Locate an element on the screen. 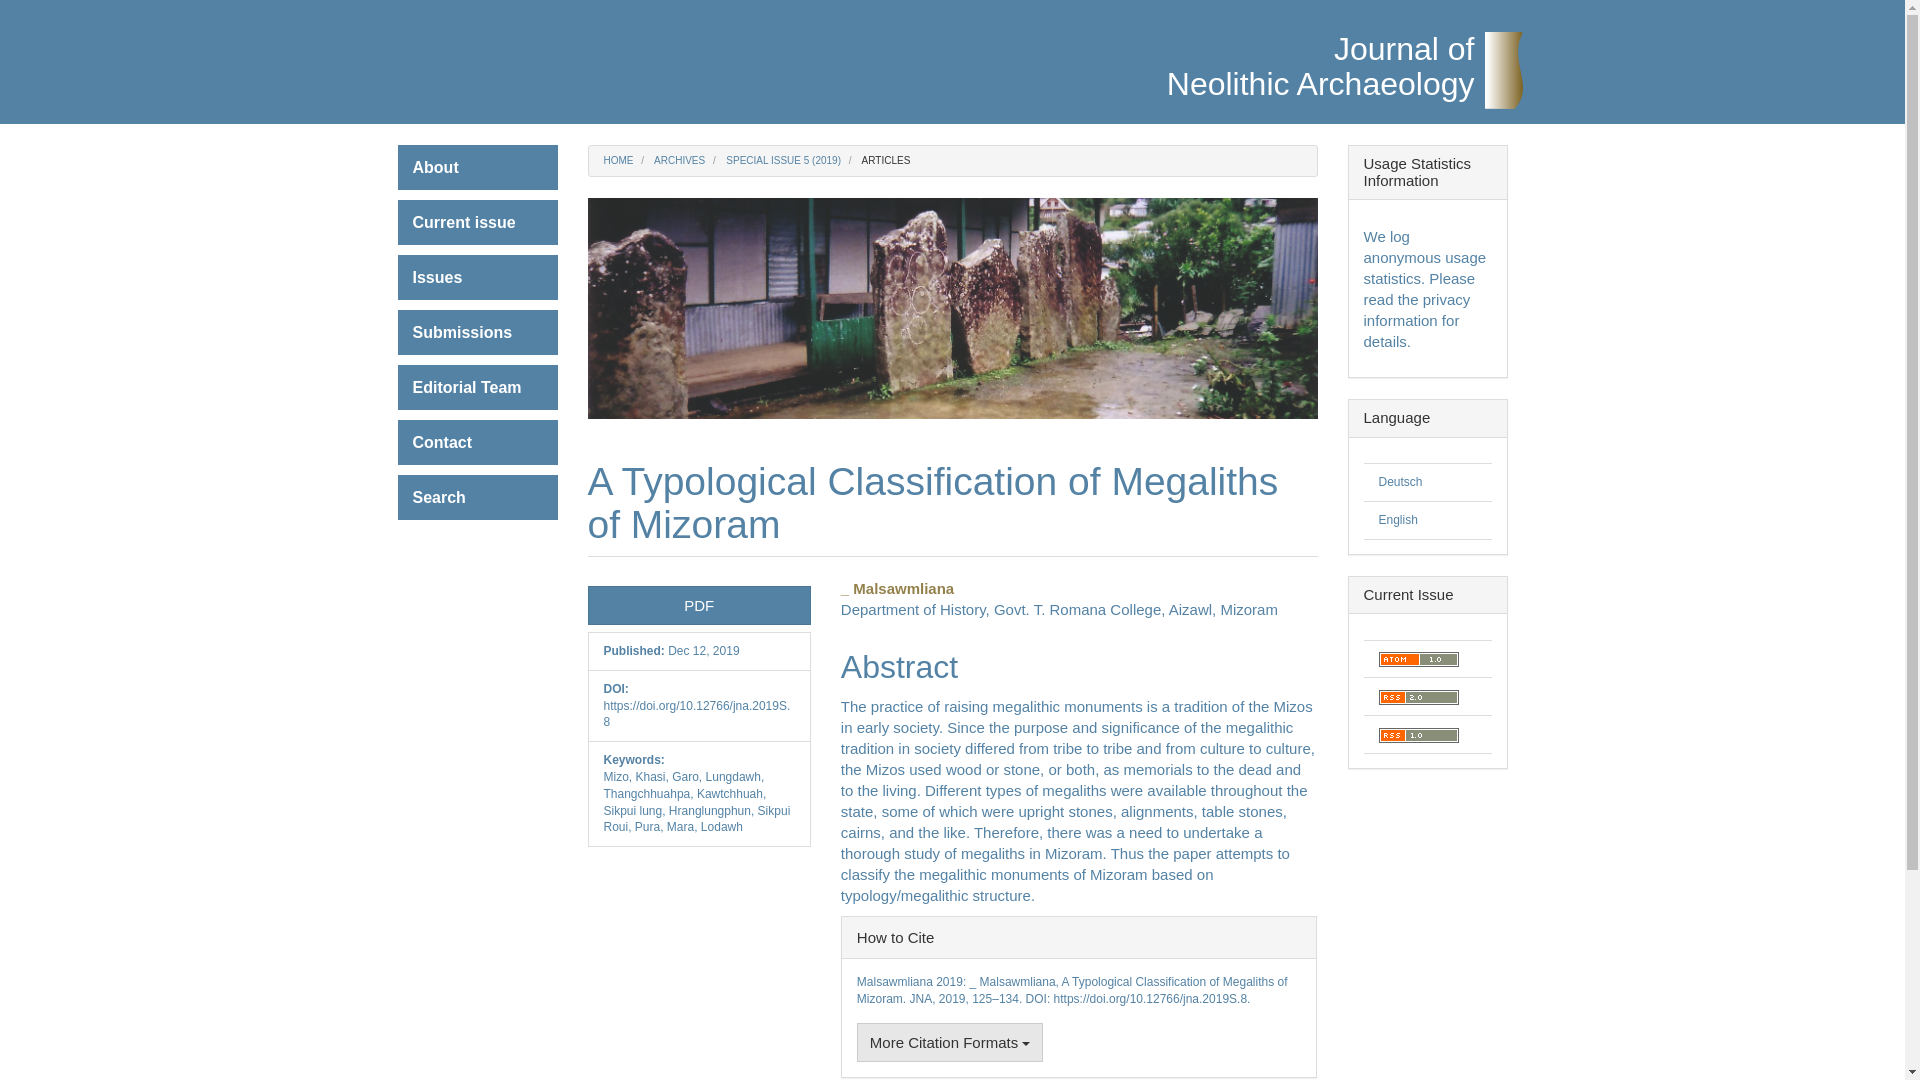 This screenshot has height=1080, width=1920. Submissions is located at coordinates (478, 332).